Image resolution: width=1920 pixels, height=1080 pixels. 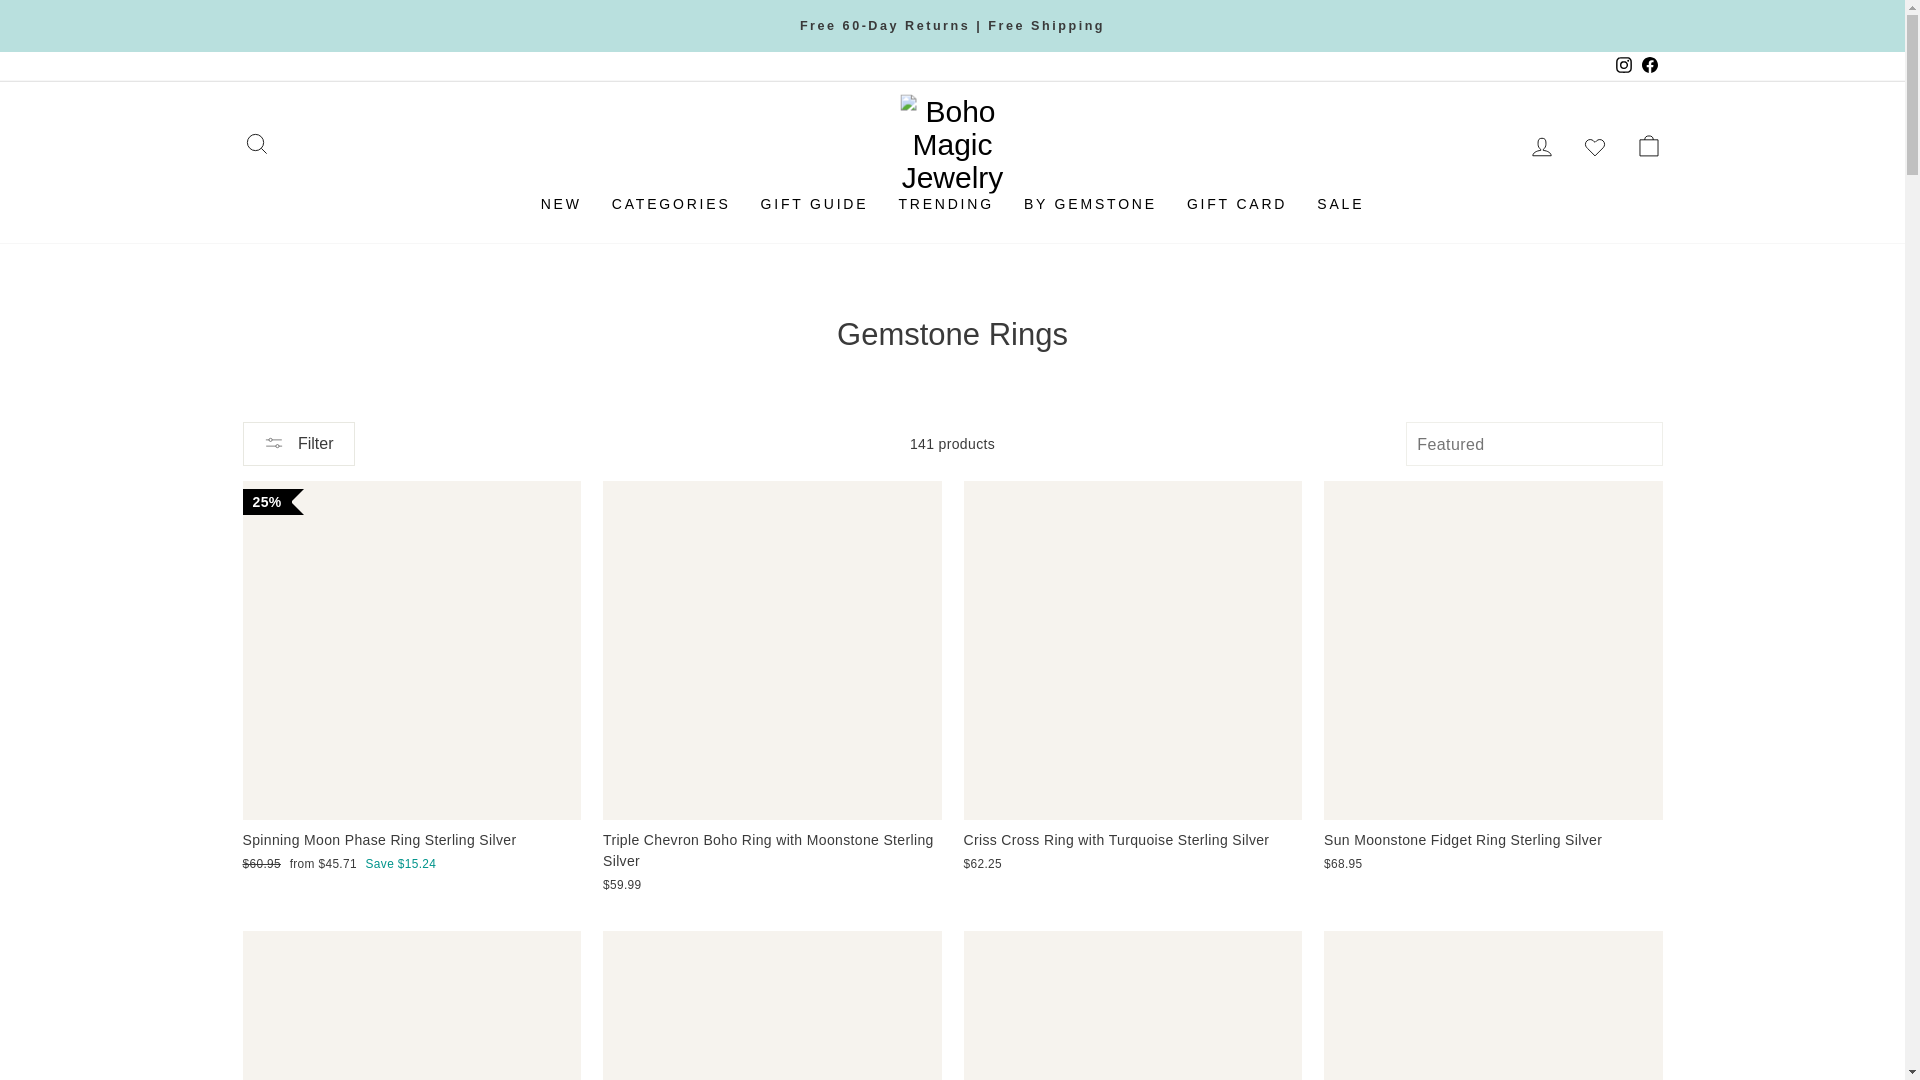 I want to click on Boho Magic Jewelry on Instagram, so click(x=1622, y=66).